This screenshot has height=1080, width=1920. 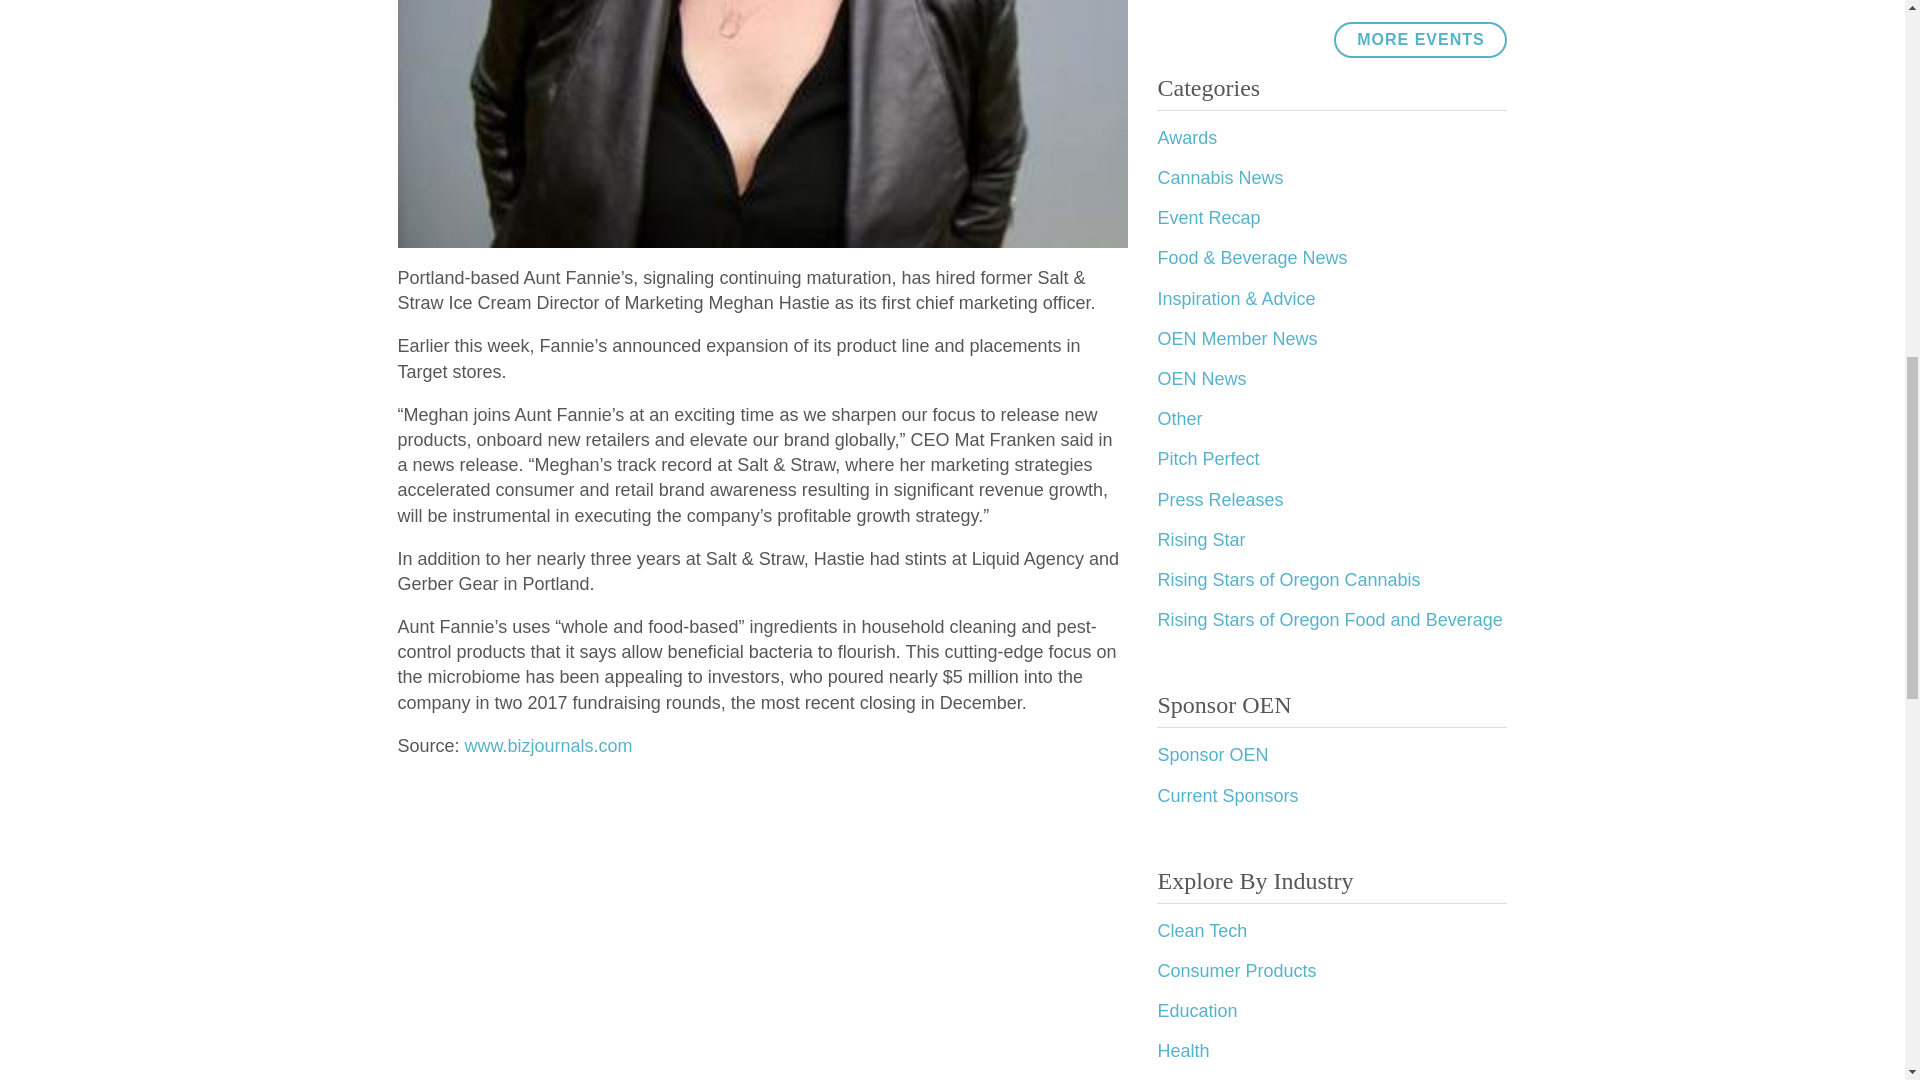 What do you see at coordinates (1208, 218) in the screenshot?
I see `Event Recap` at bounding box center [1208, 218].